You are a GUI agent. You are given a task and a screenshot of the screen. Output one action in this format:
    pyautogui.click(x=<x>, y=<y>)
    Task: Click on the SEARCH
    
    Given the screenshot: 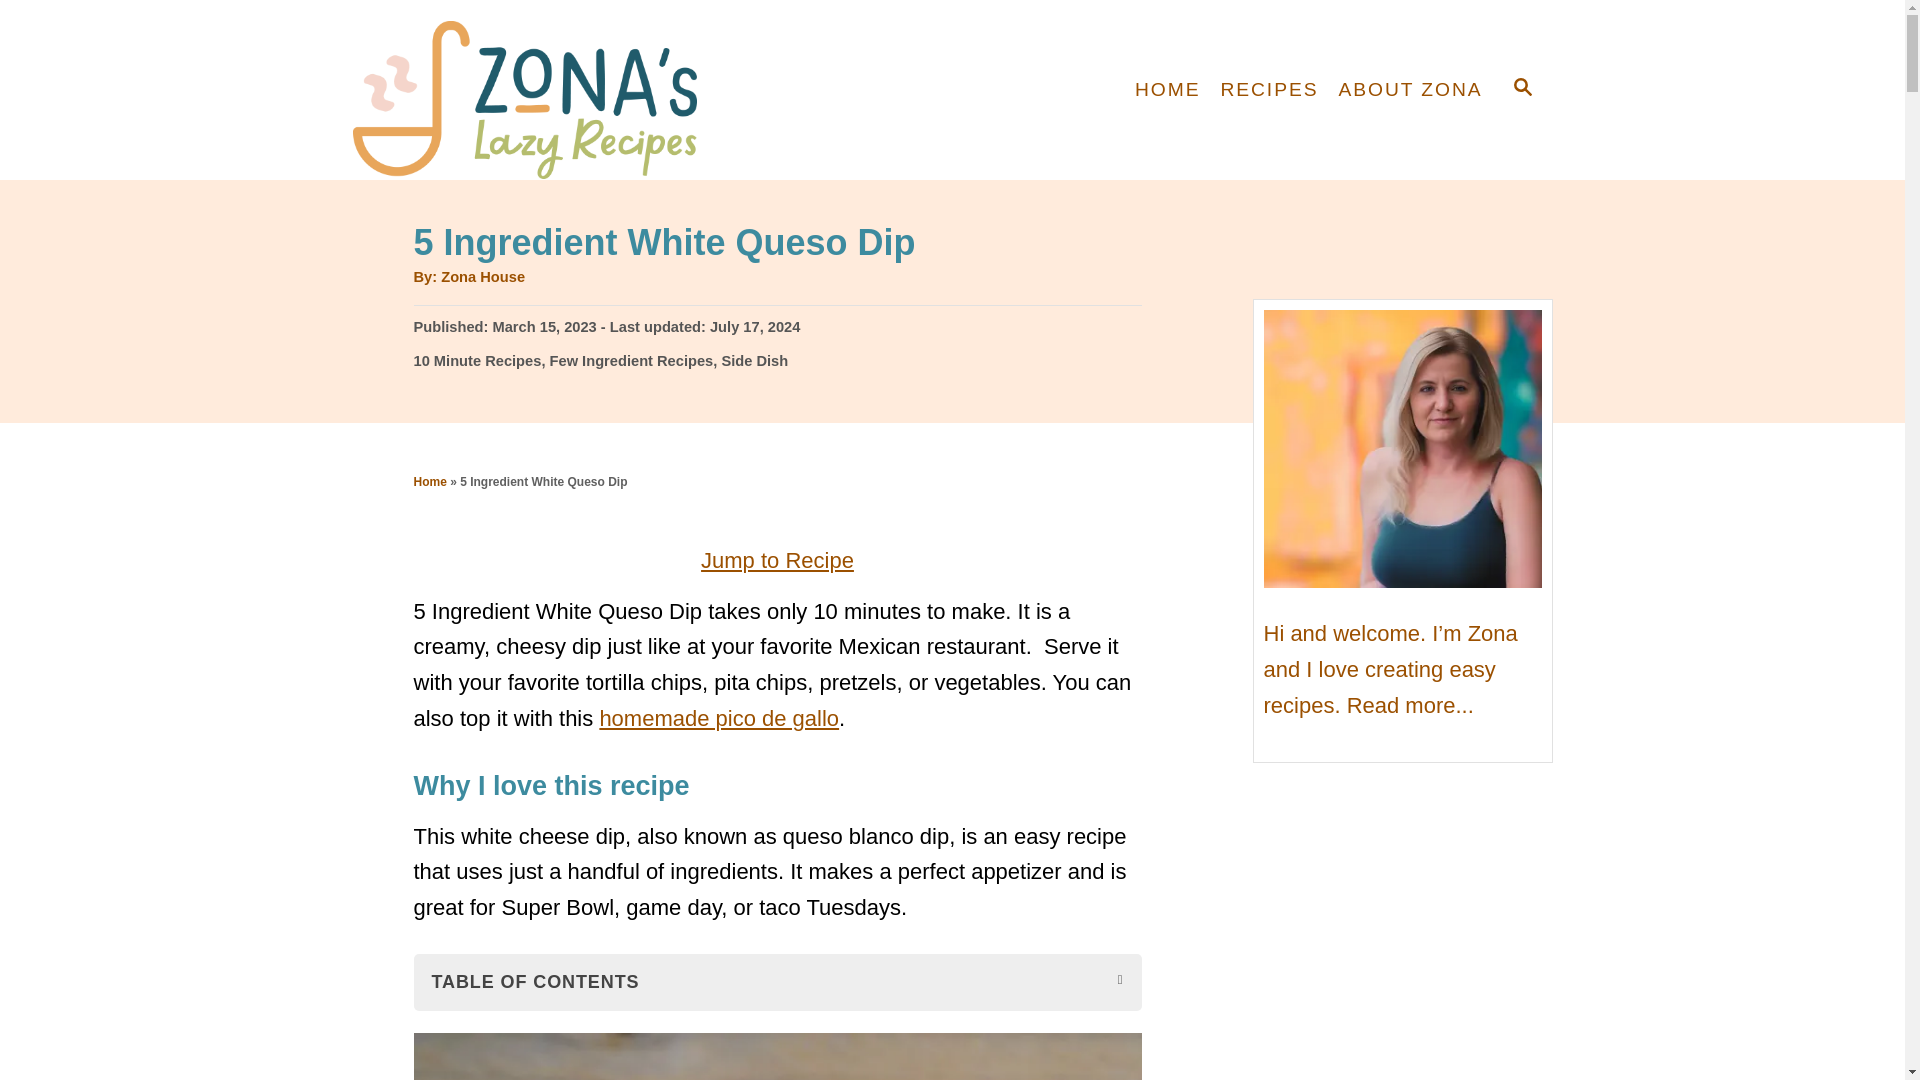 What is the action you would take?
    pyautogui.click(x=1521, y=89)
    